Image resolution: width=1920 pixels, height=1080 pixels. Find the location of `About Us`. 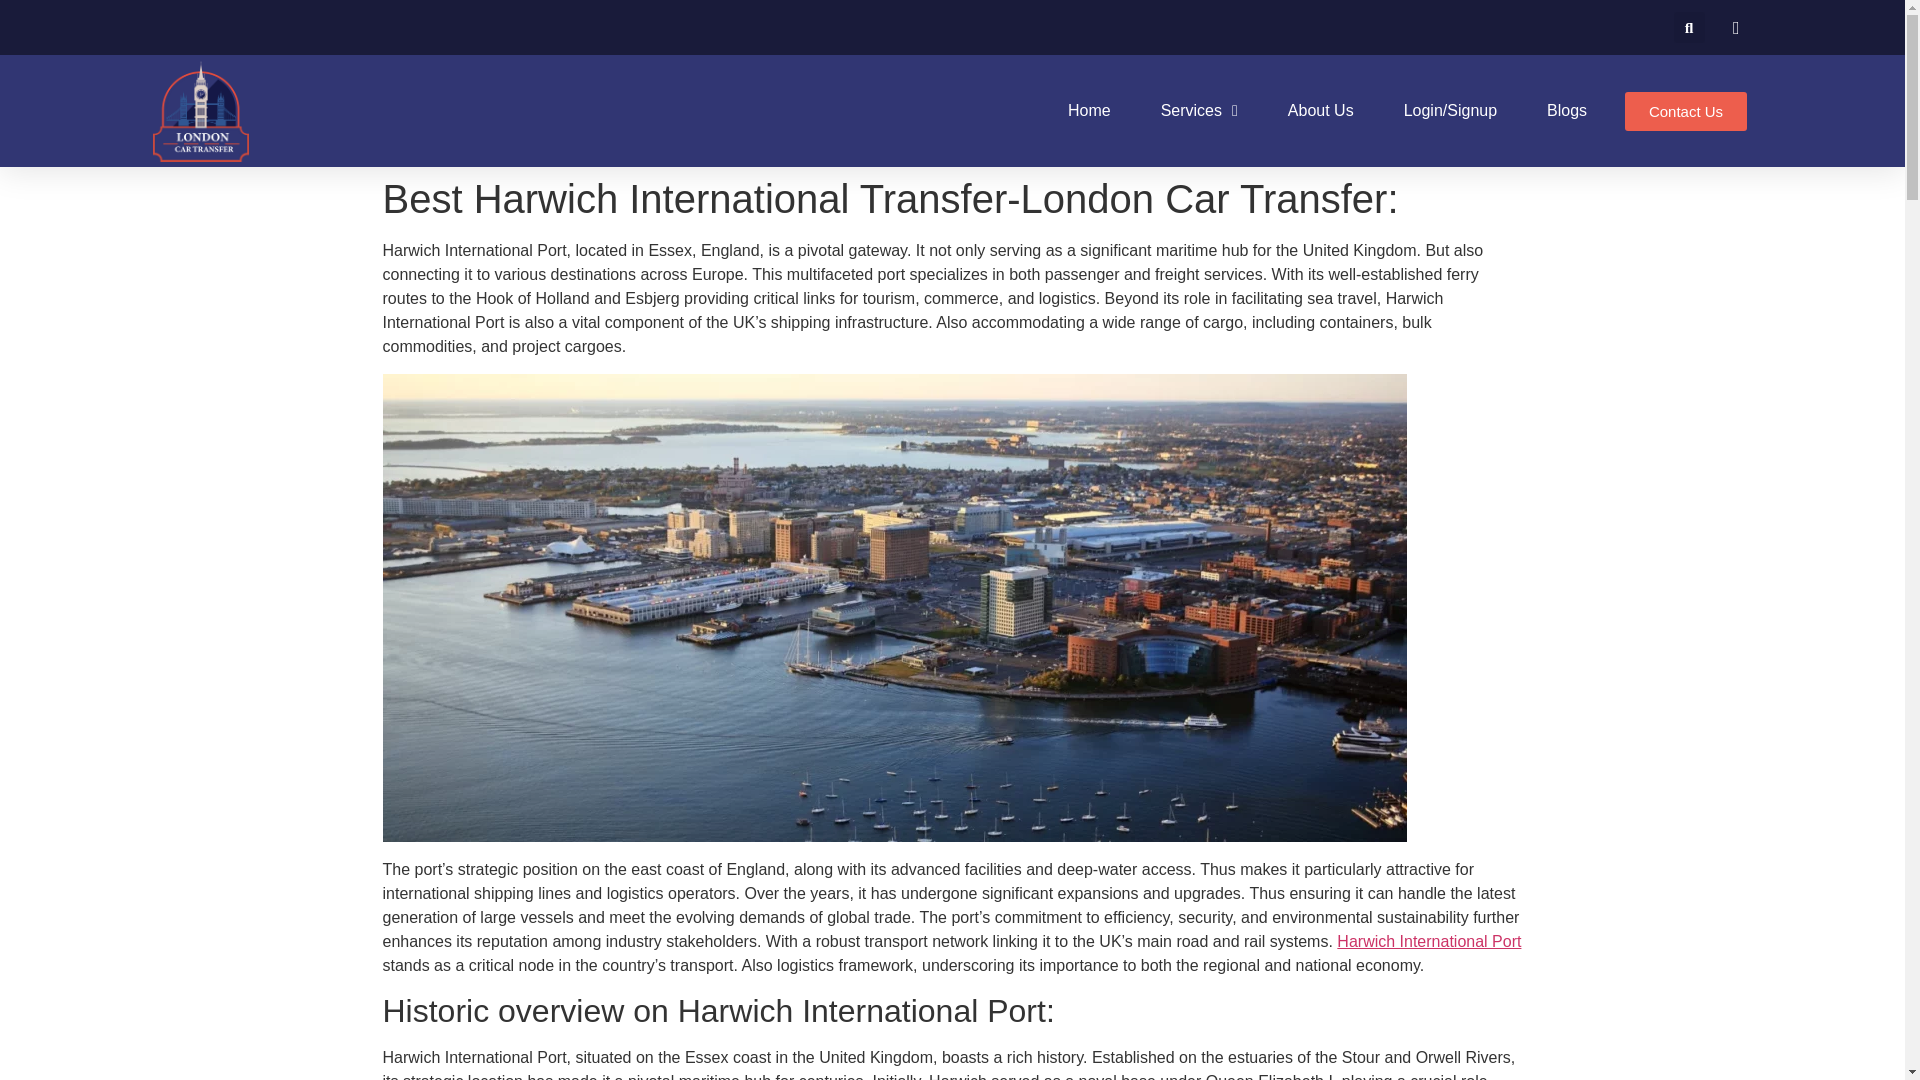

About Us is located at coordinates (1320, 110).